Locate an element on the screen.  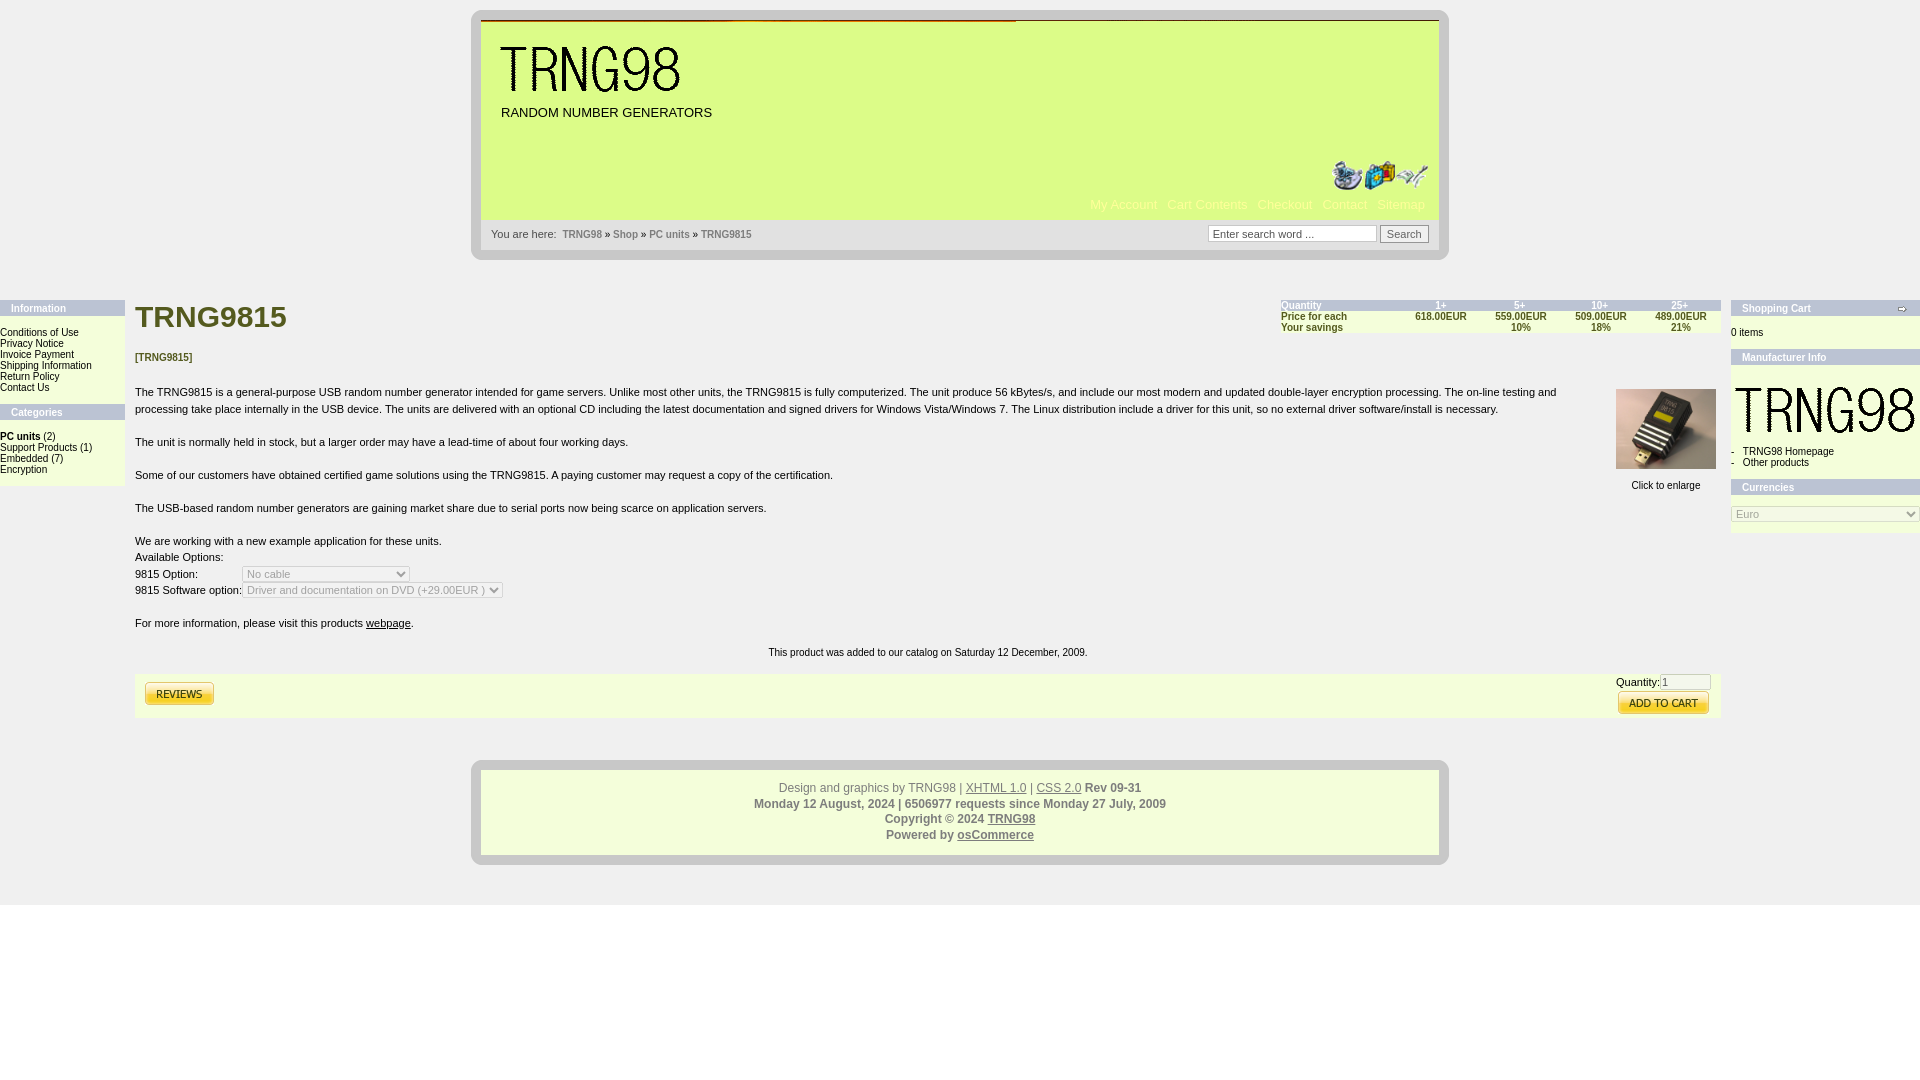
 more  is located at coordinates (1902, 308).